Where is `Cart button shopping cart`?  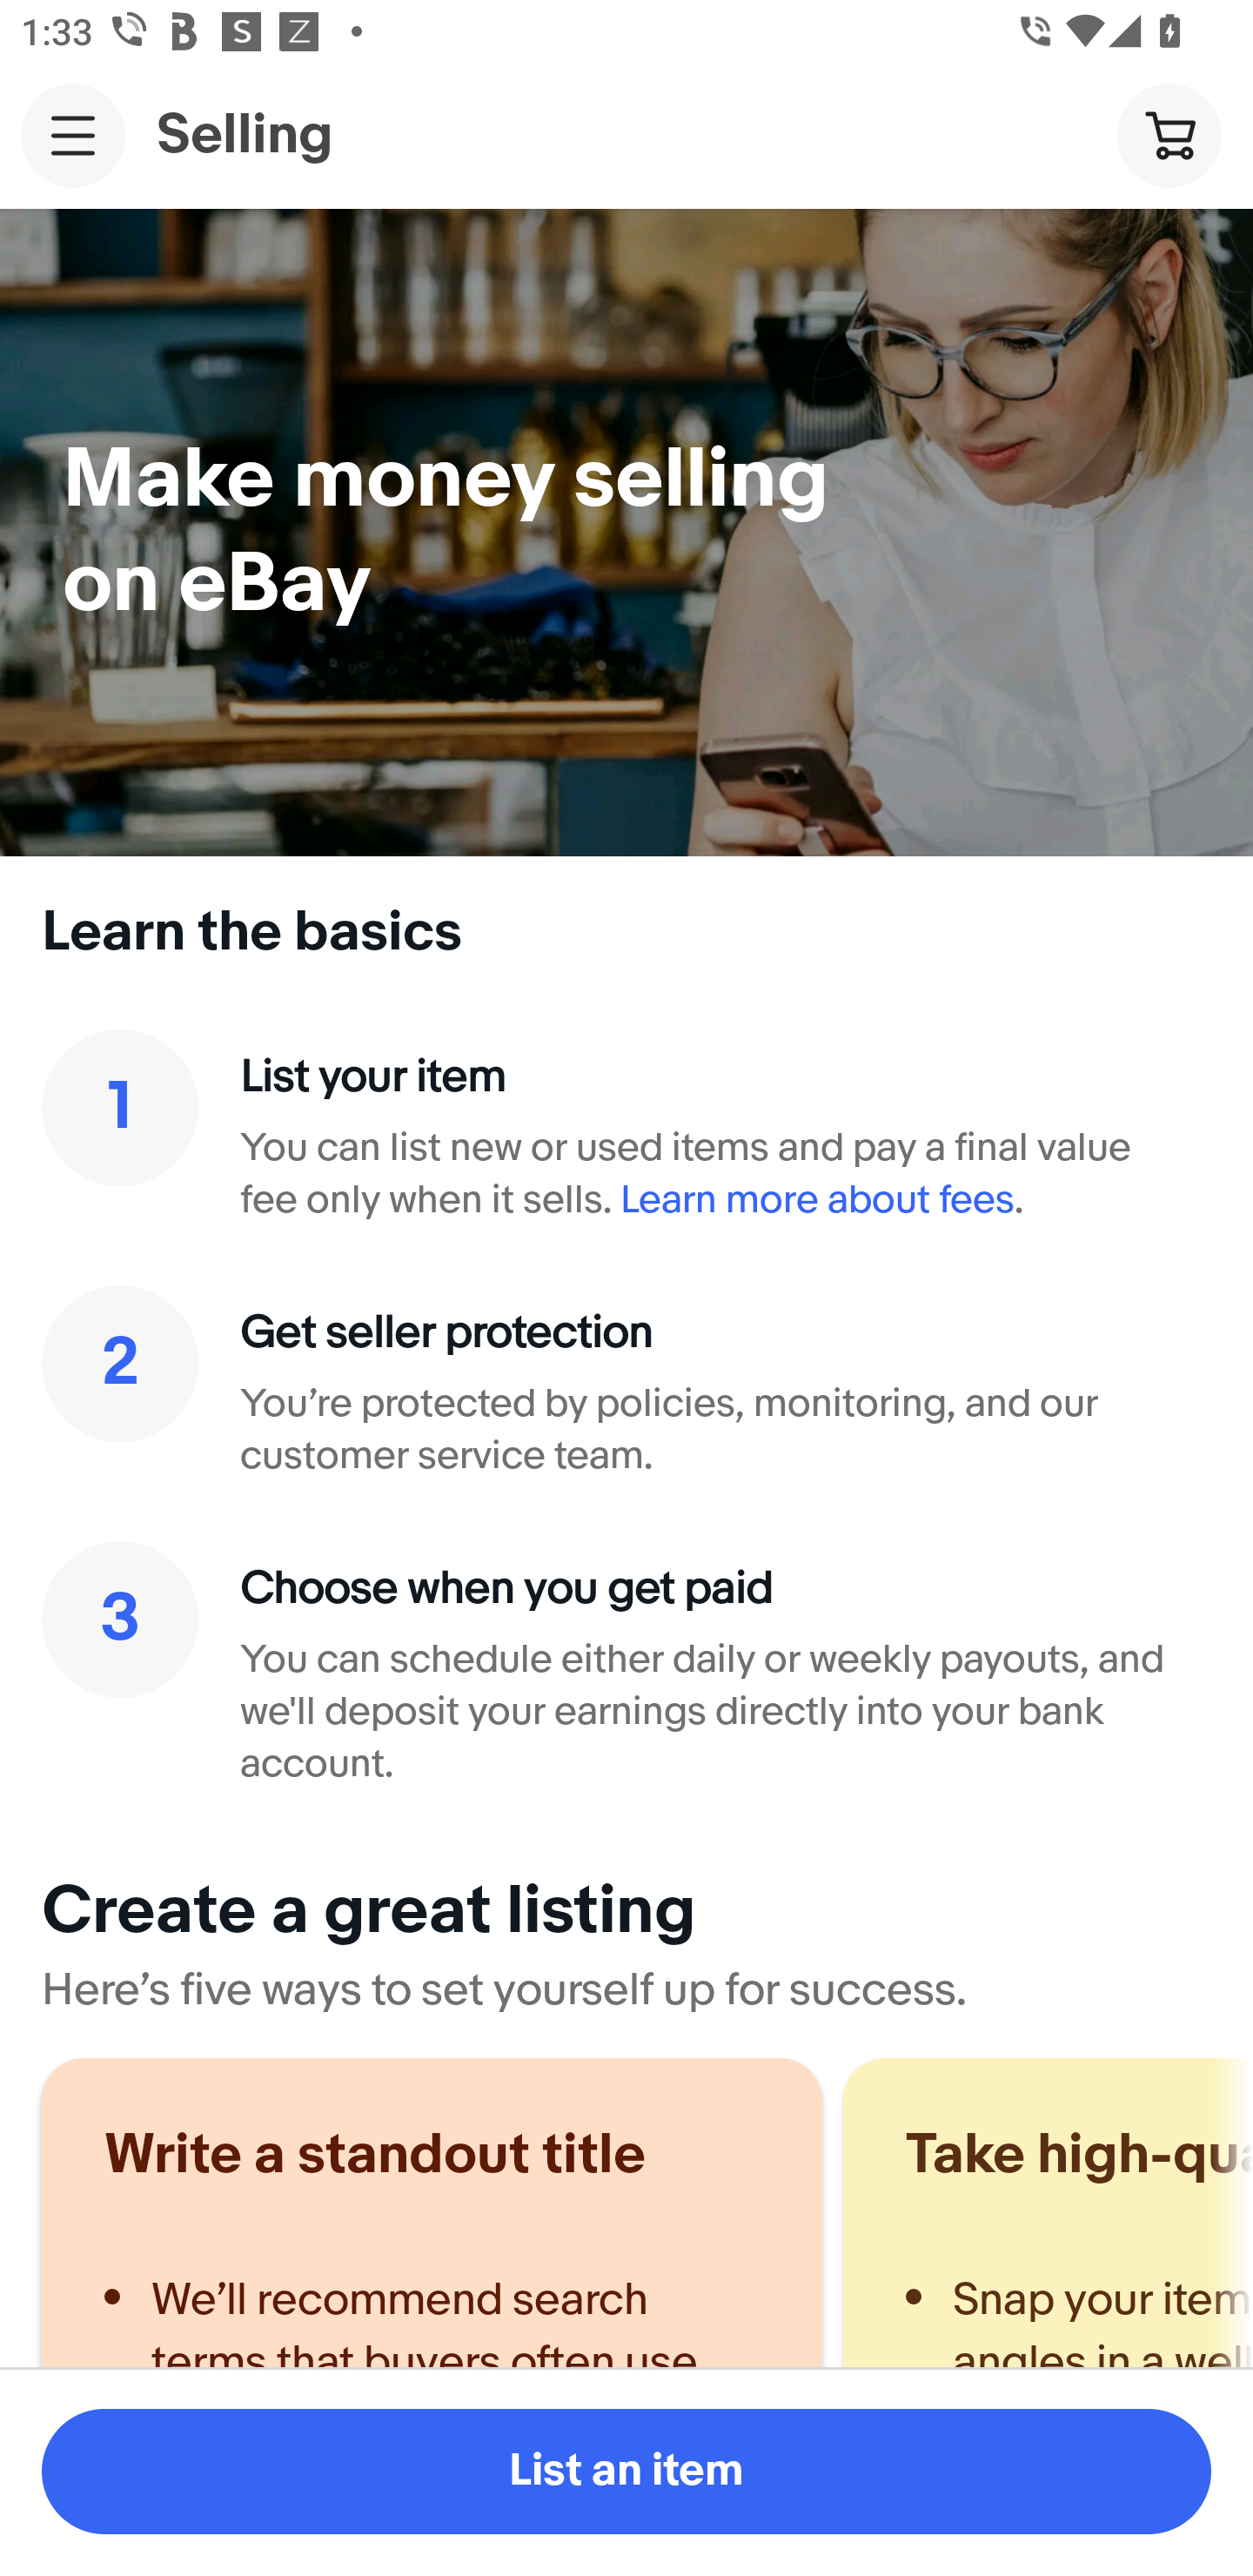 Cart button shopping cart is located at coordinates (1169, 134).